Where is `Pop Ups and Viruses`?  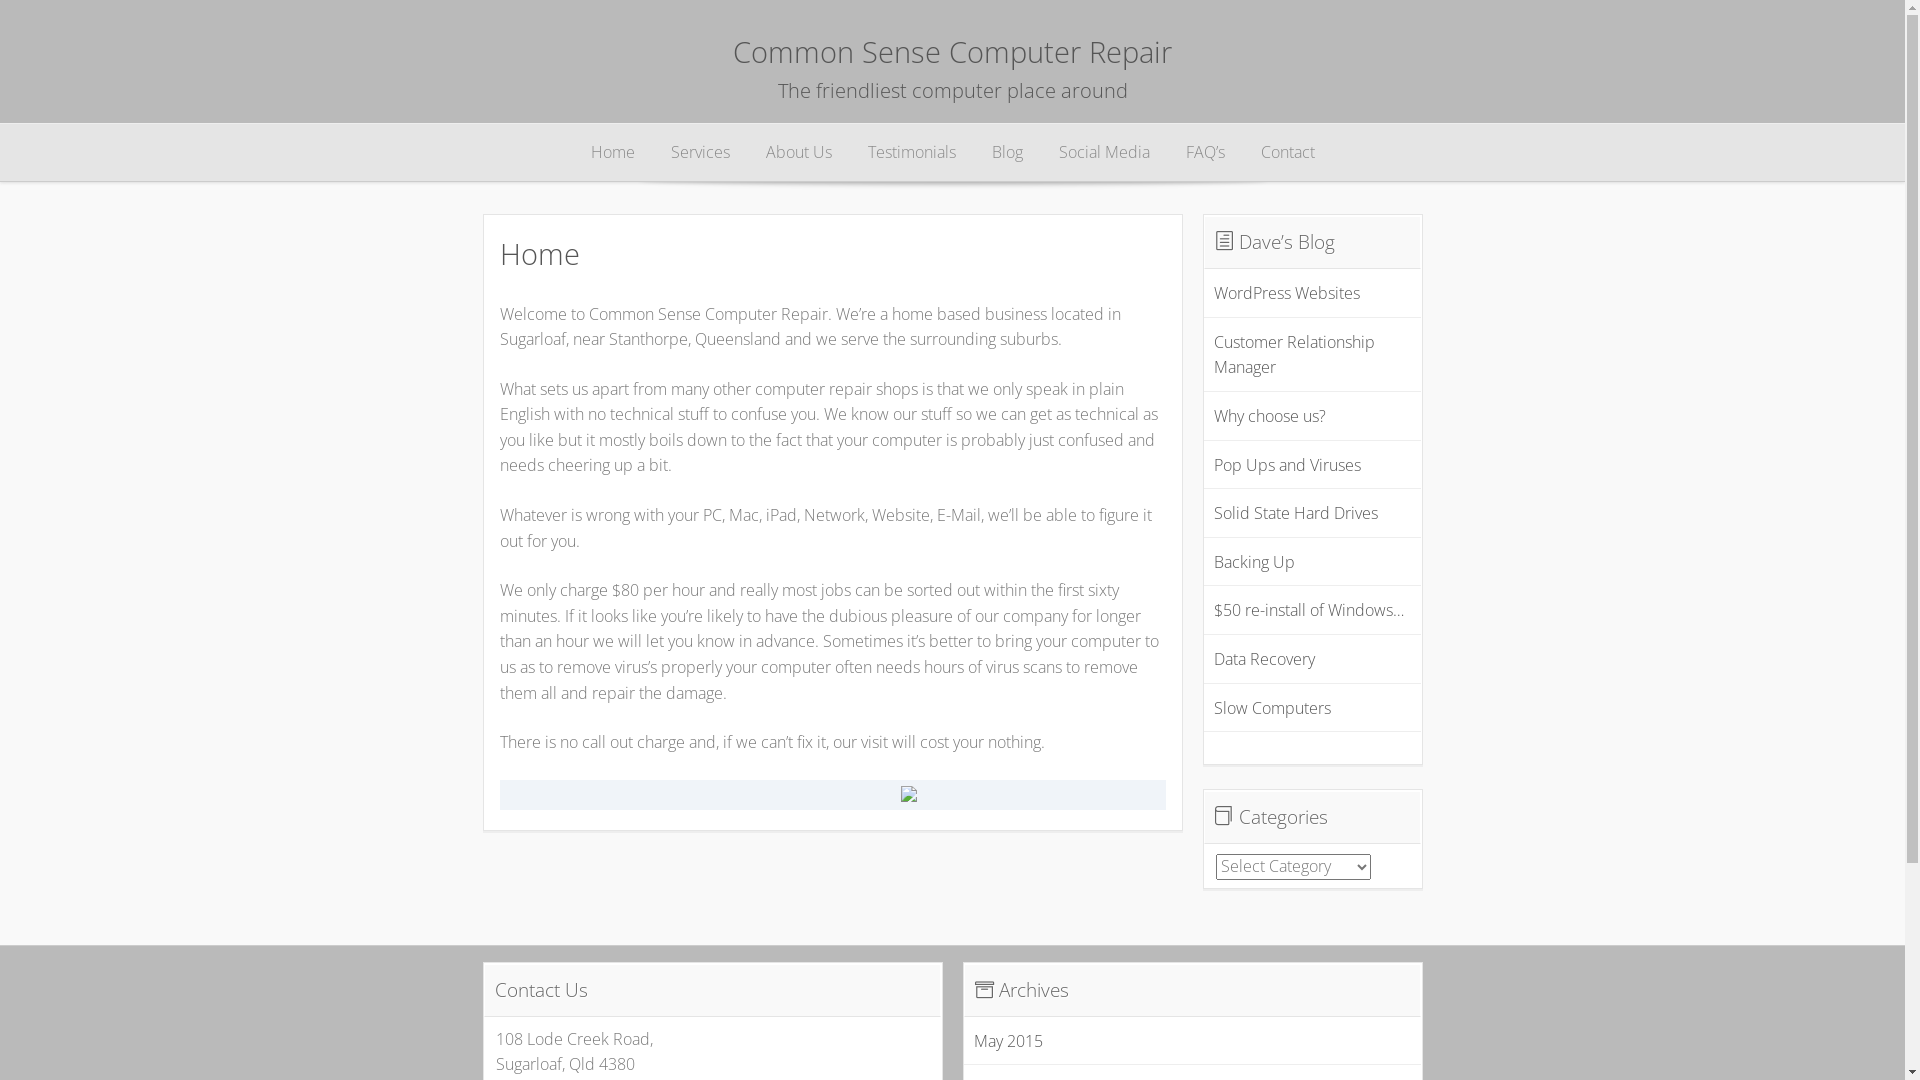
Pop Ups and Viruses is located at coordinates (1288, 465).